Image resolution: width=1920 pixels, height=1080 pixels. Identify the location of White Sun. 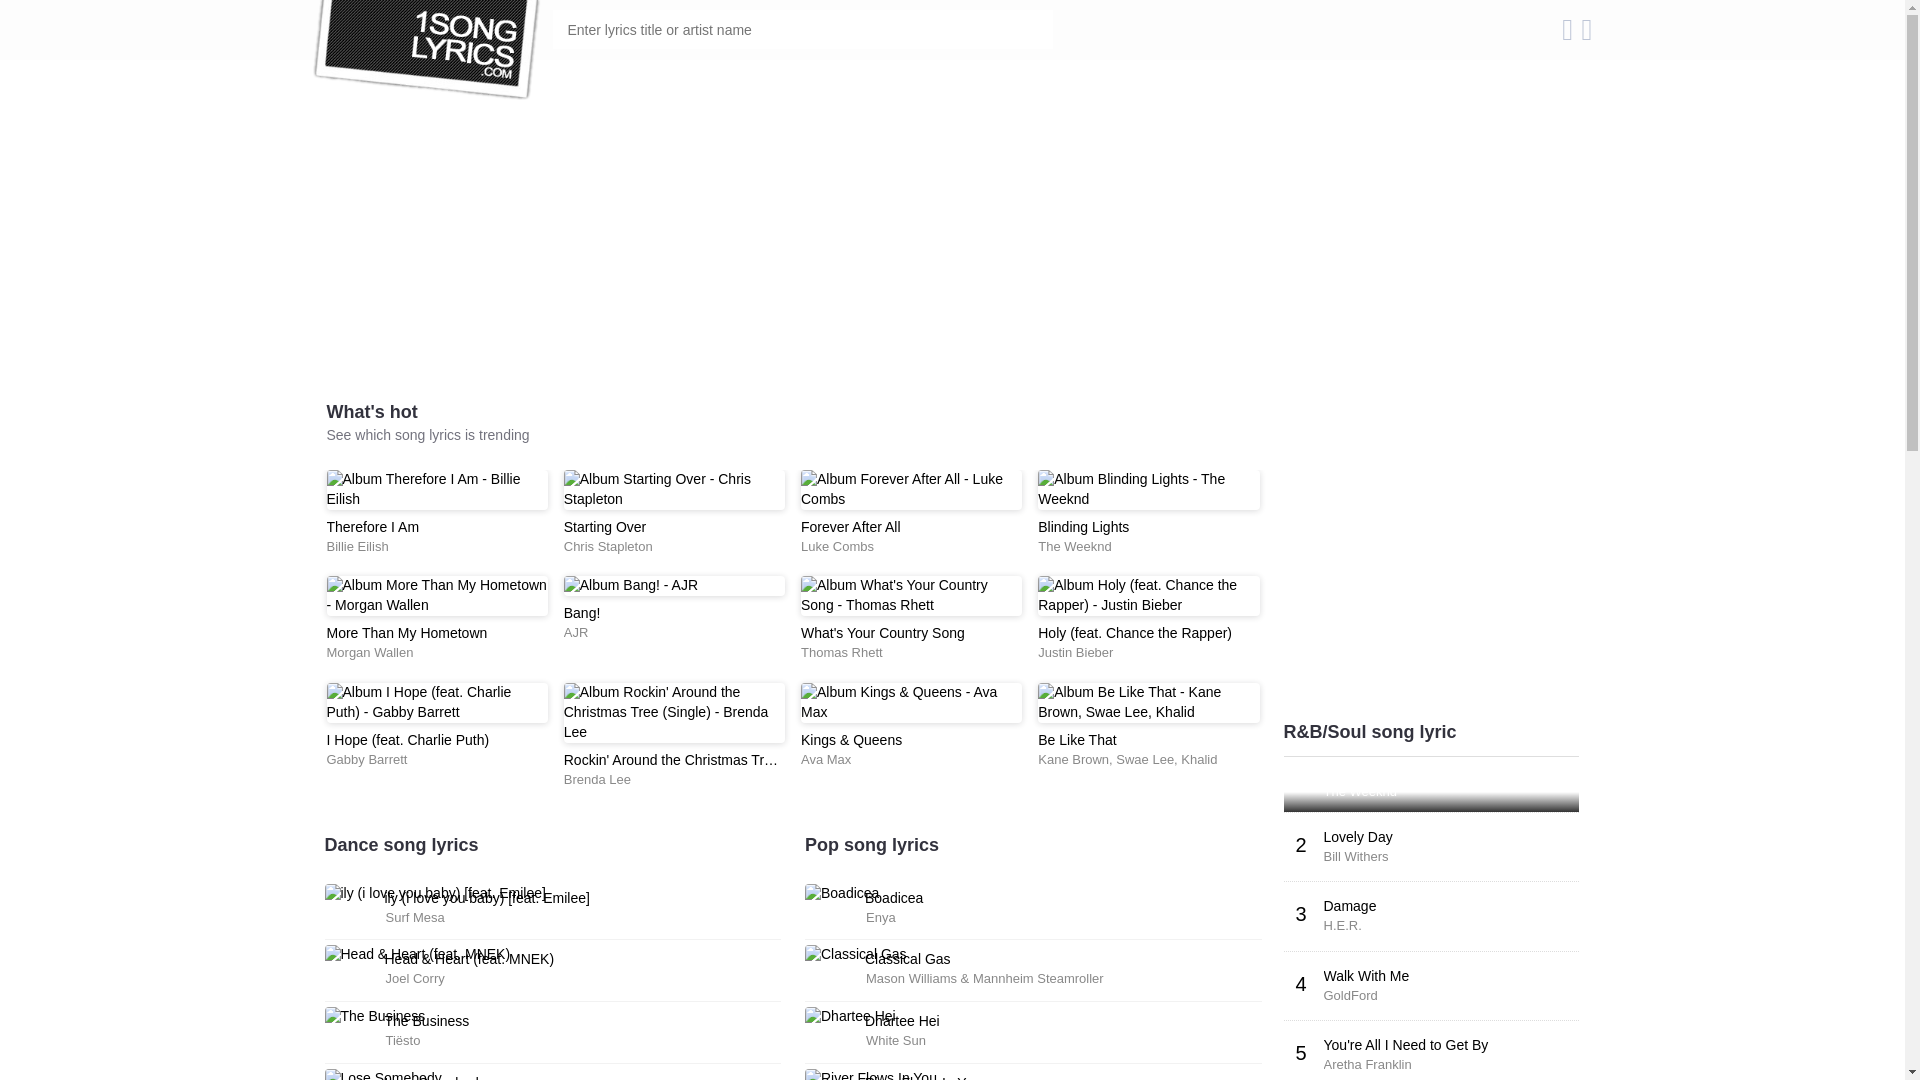
(896, 1040).